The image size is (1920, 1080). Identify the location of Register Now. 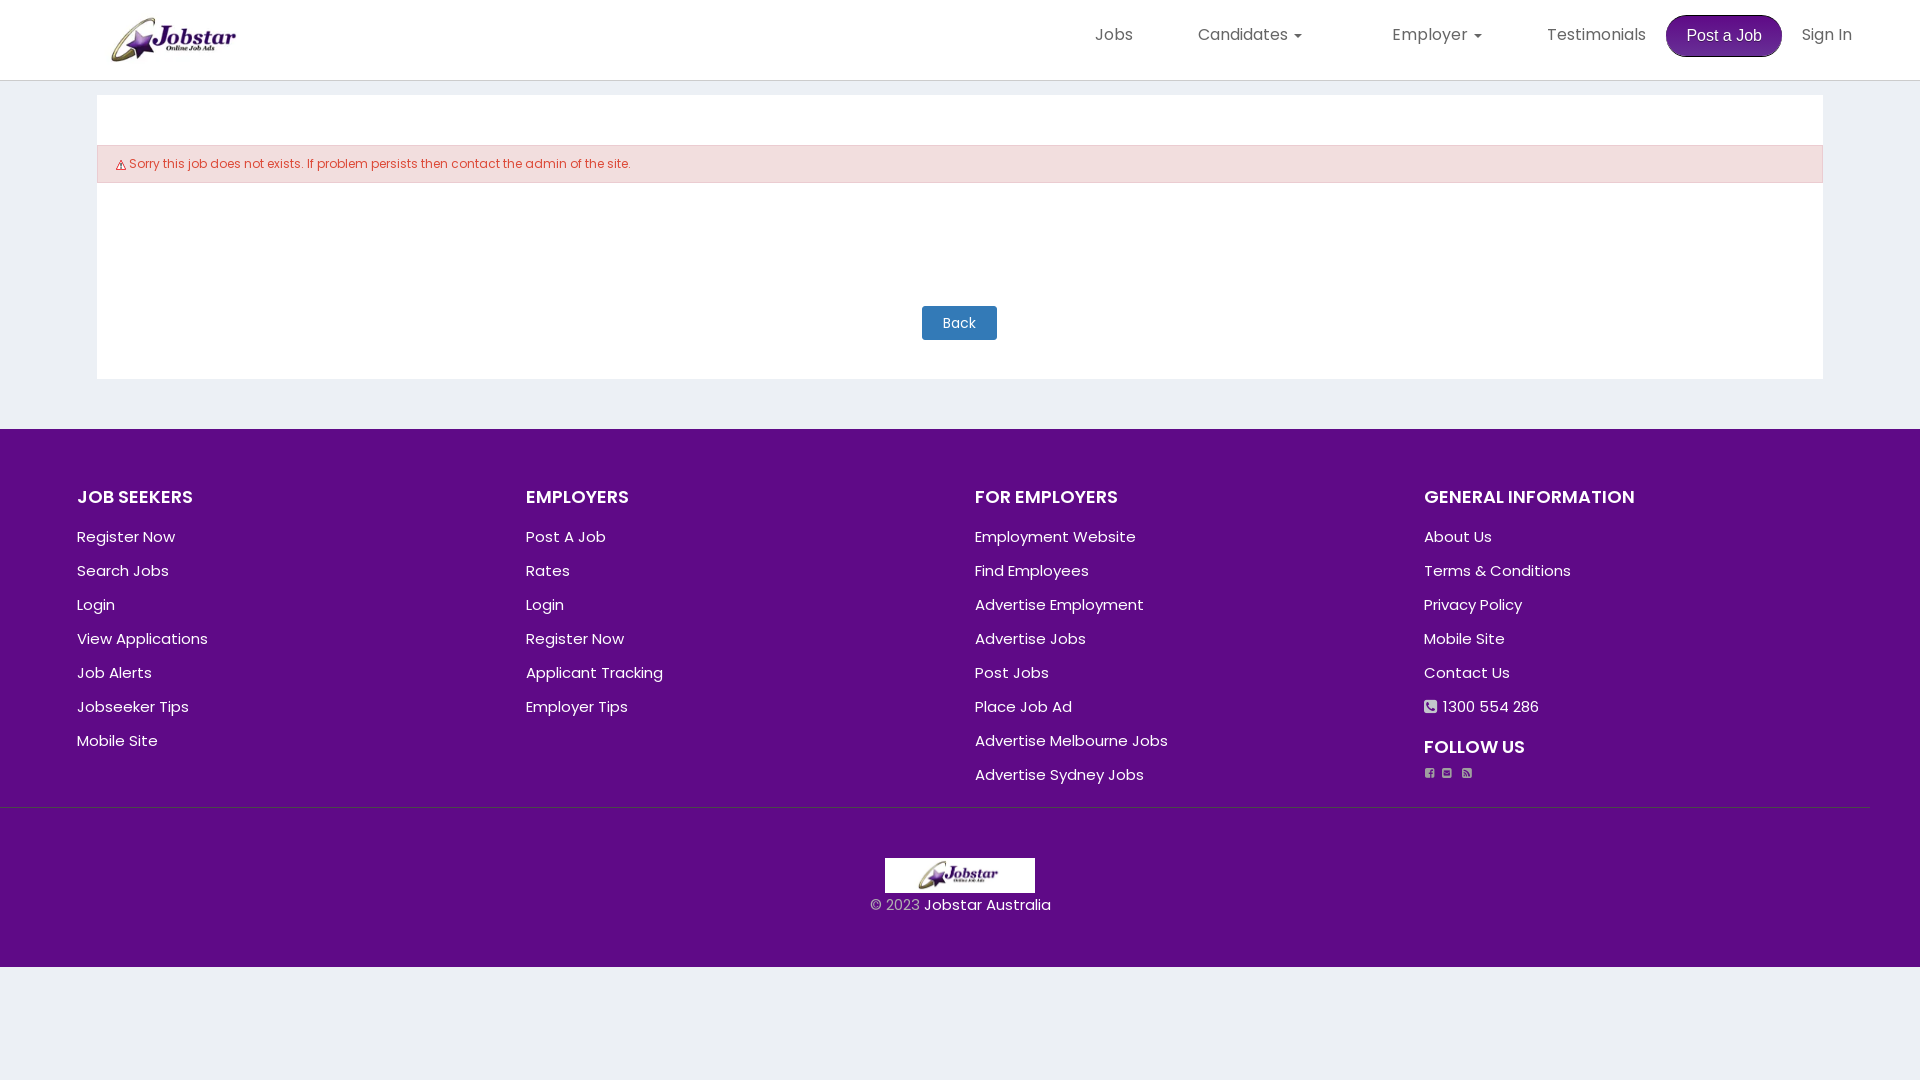
(575, 638).